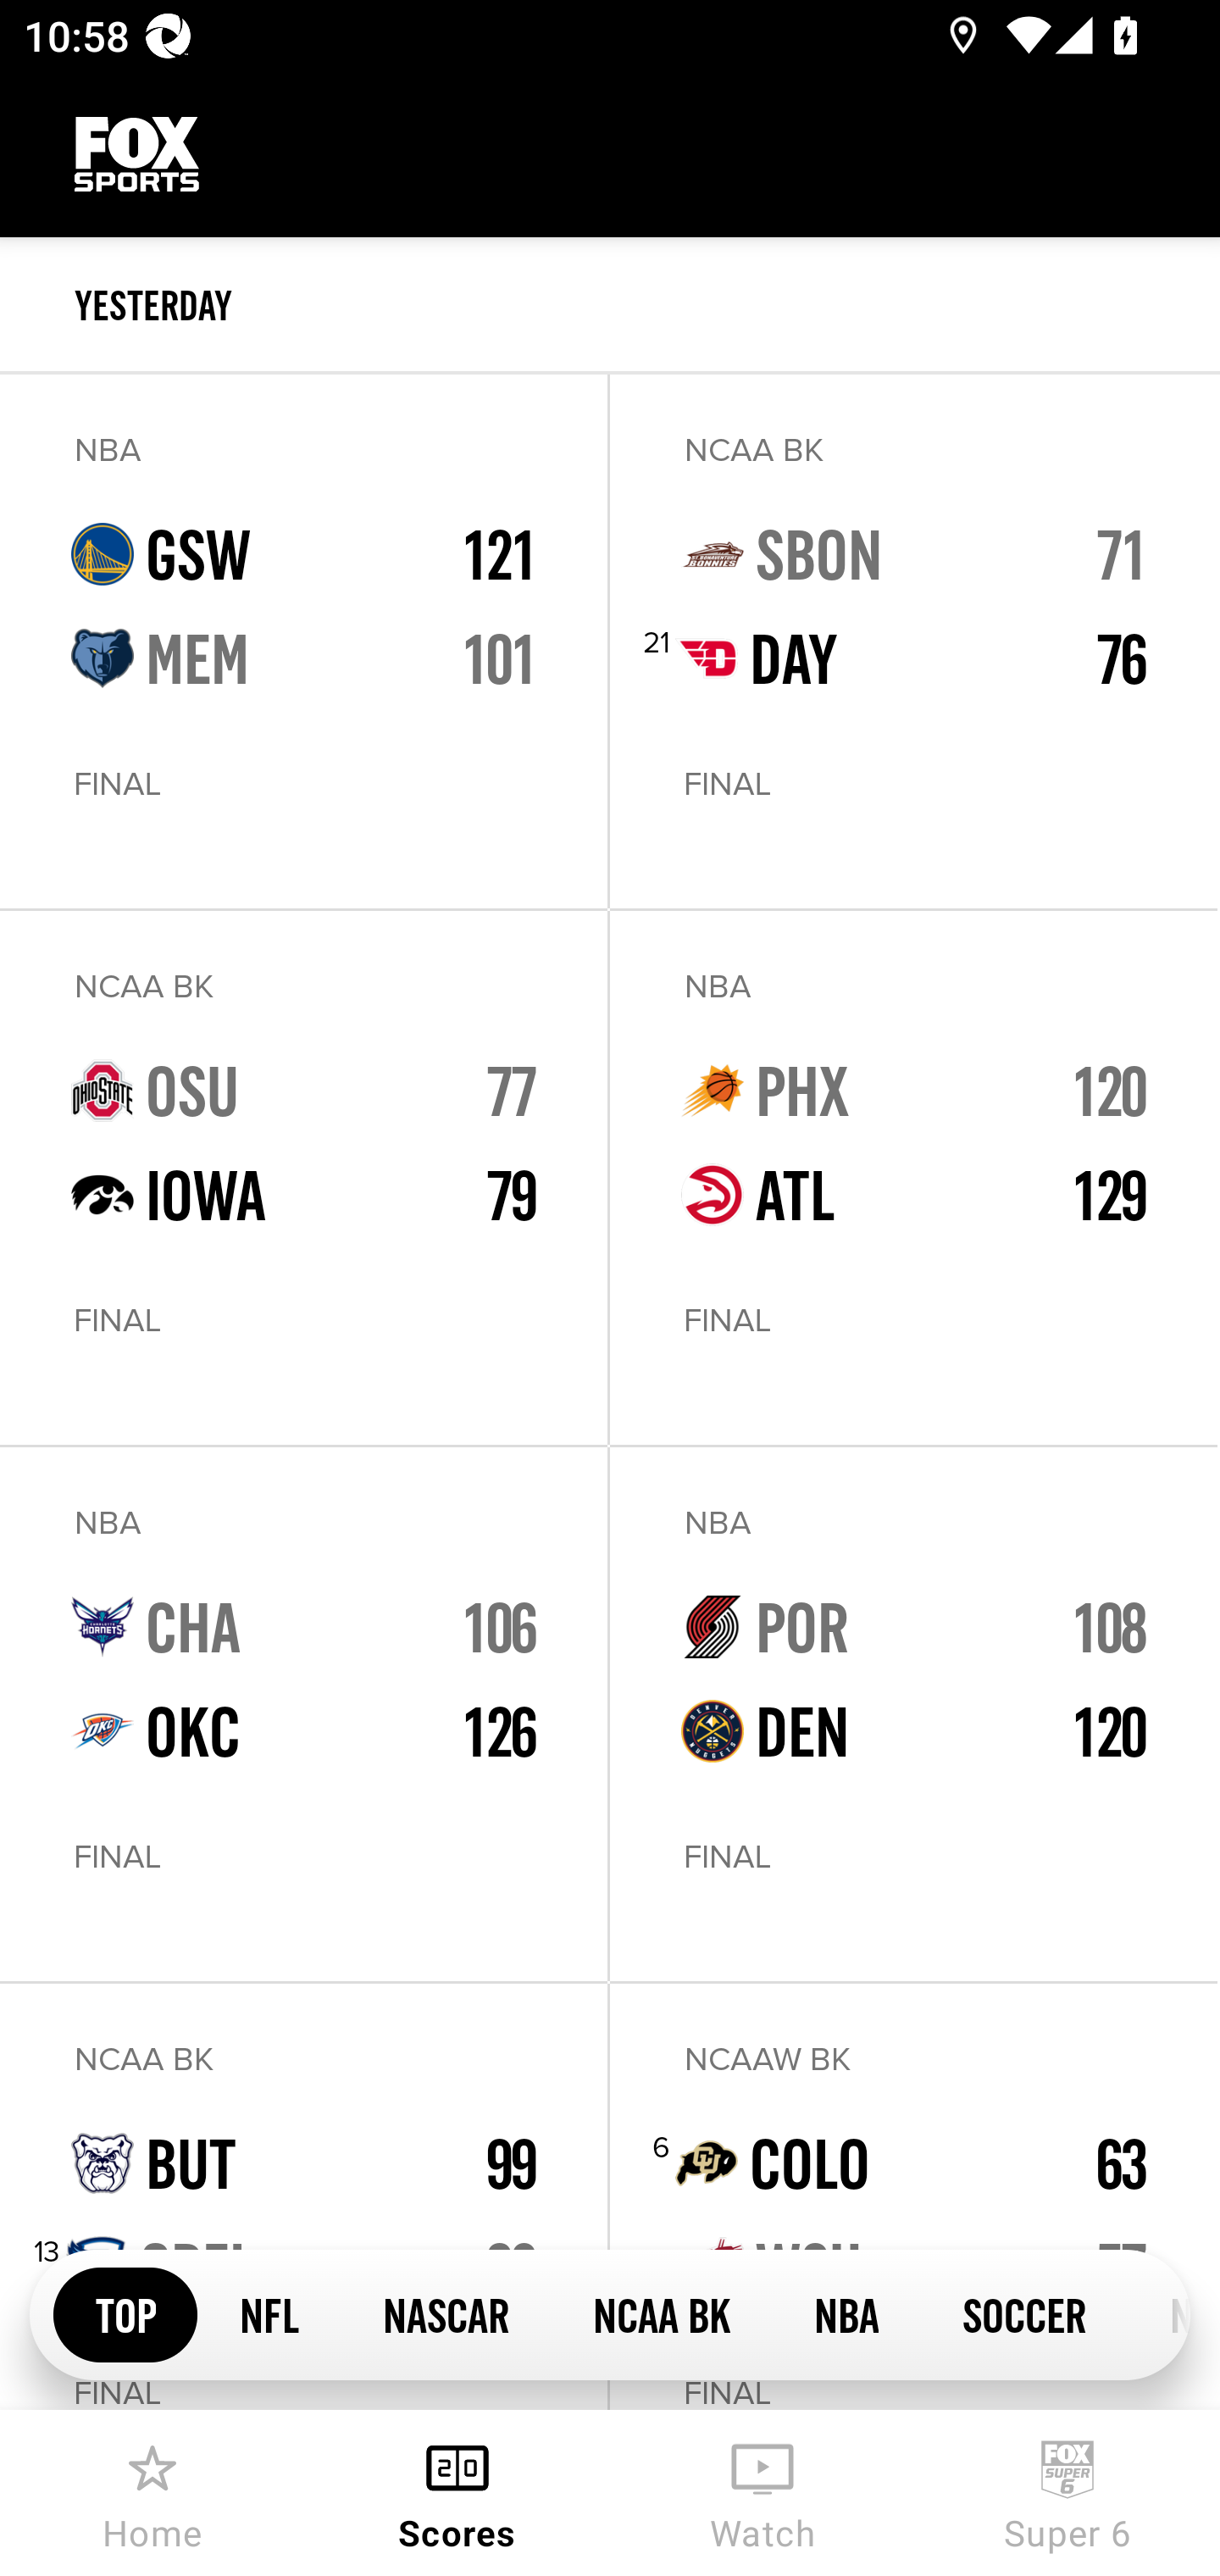 This screenshot has width=1220, height=2576. What do you see at coordinates (445, 2313) in the screenshot?
I see `NASCAR` at bounding box center [445, 2313].